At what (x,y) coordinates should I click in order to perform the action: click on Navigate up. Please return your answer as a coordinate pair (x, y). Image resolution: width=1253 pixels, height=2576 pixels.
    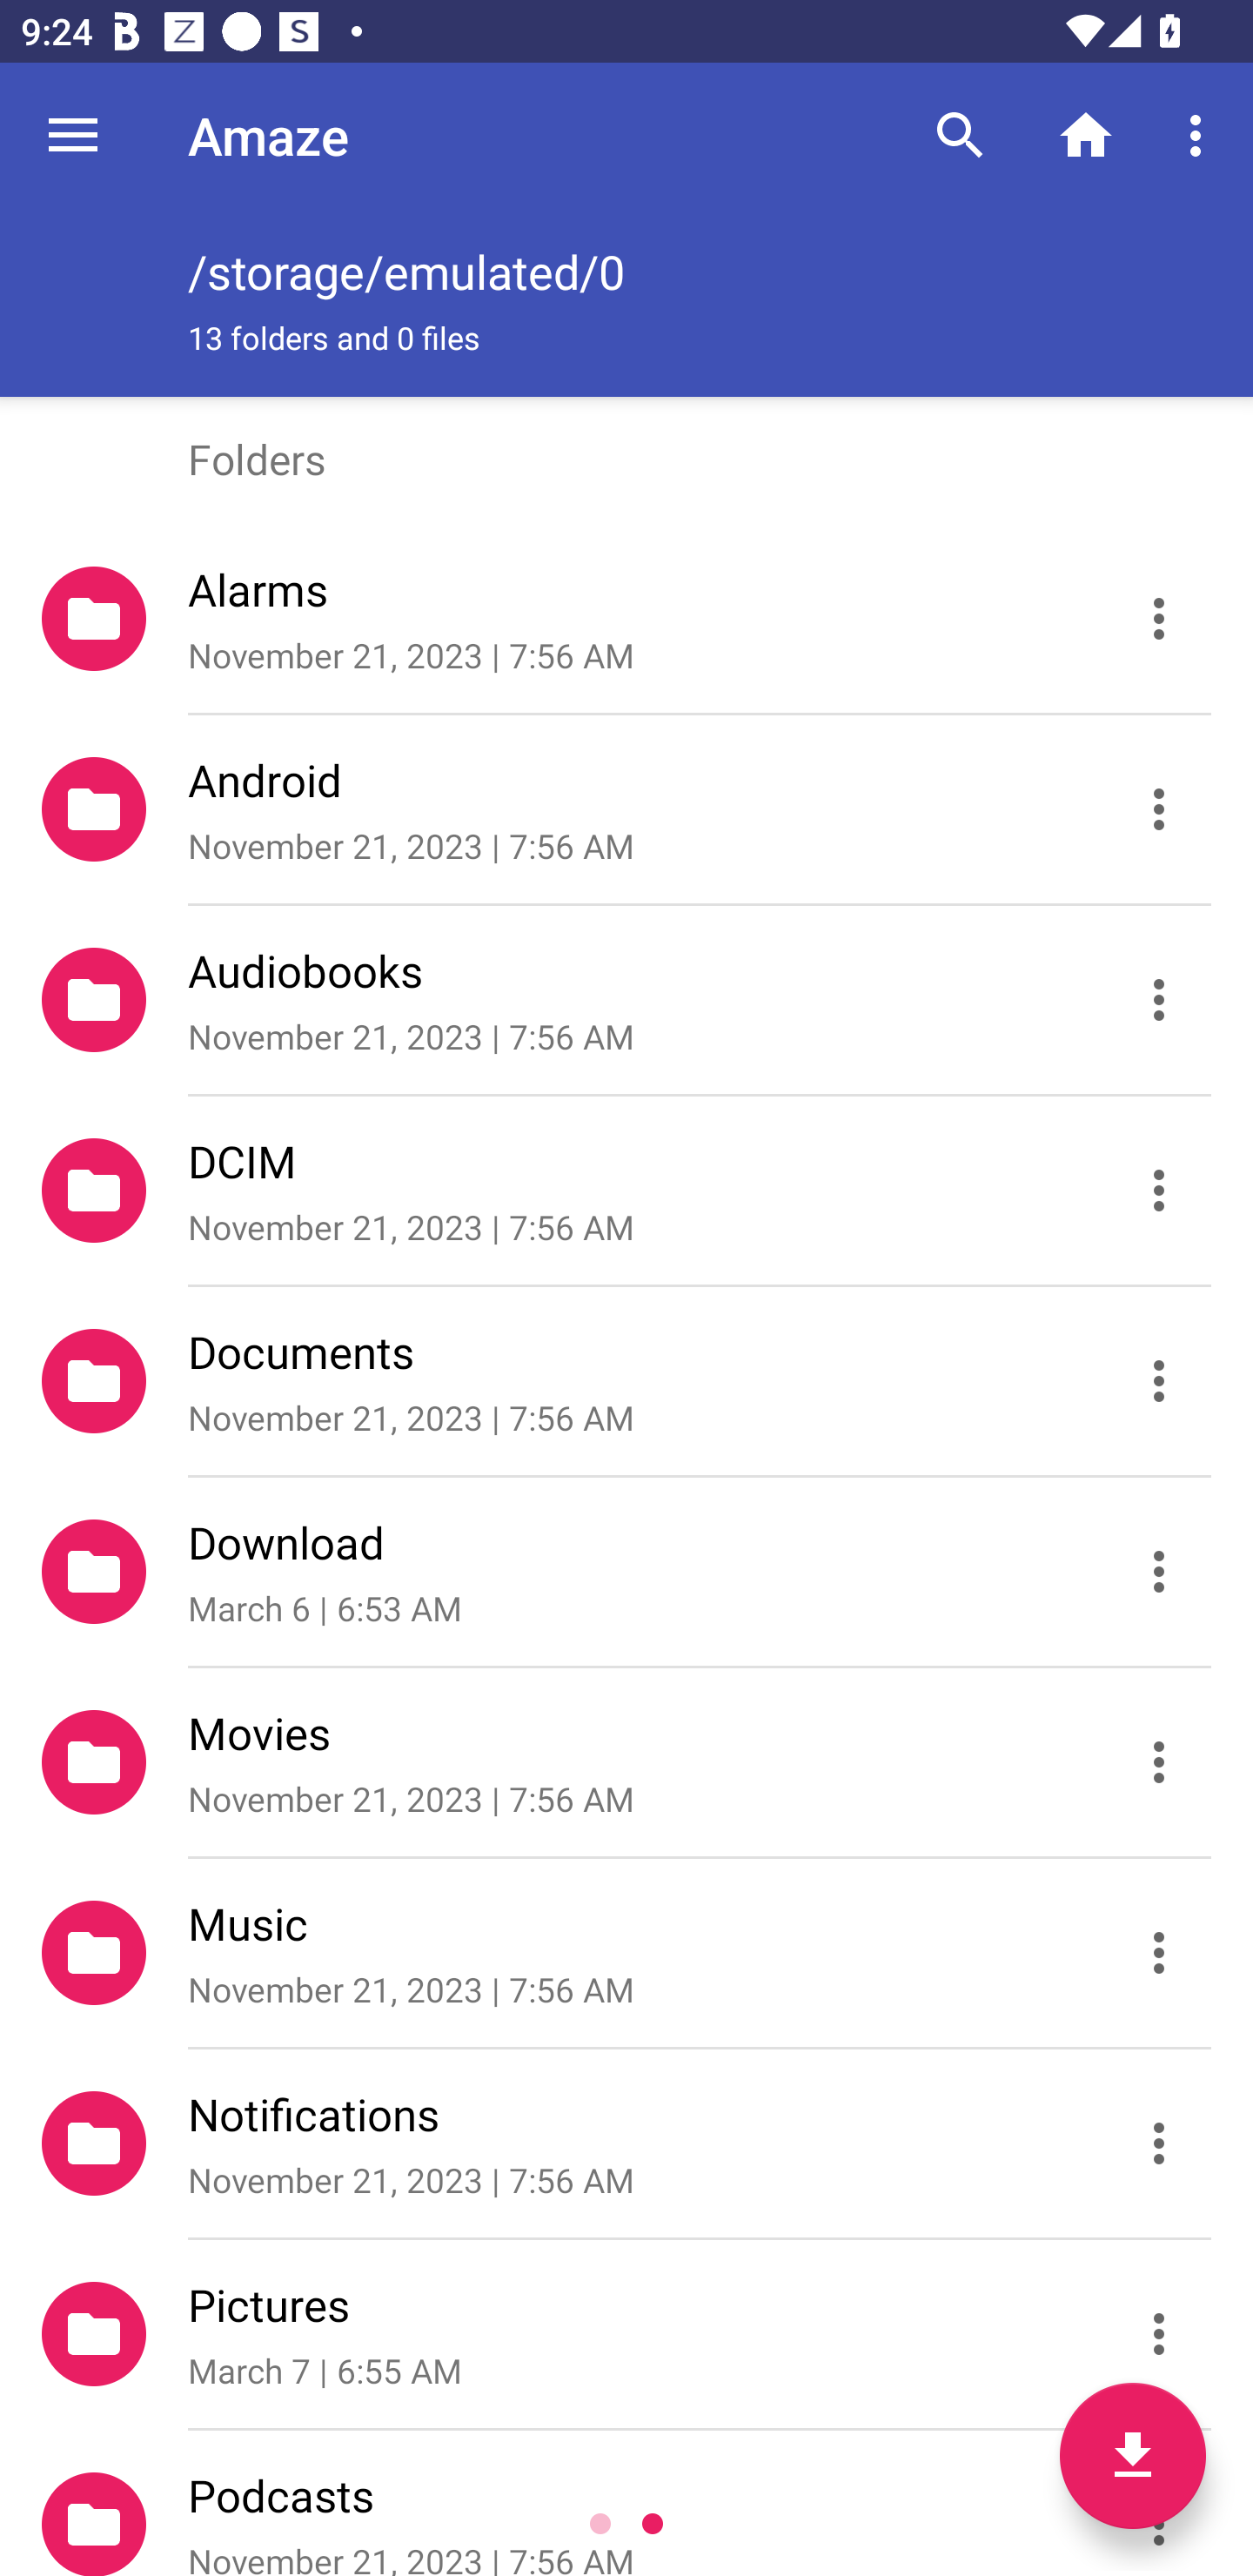
    Looking at the image, I should click on (73, 135).